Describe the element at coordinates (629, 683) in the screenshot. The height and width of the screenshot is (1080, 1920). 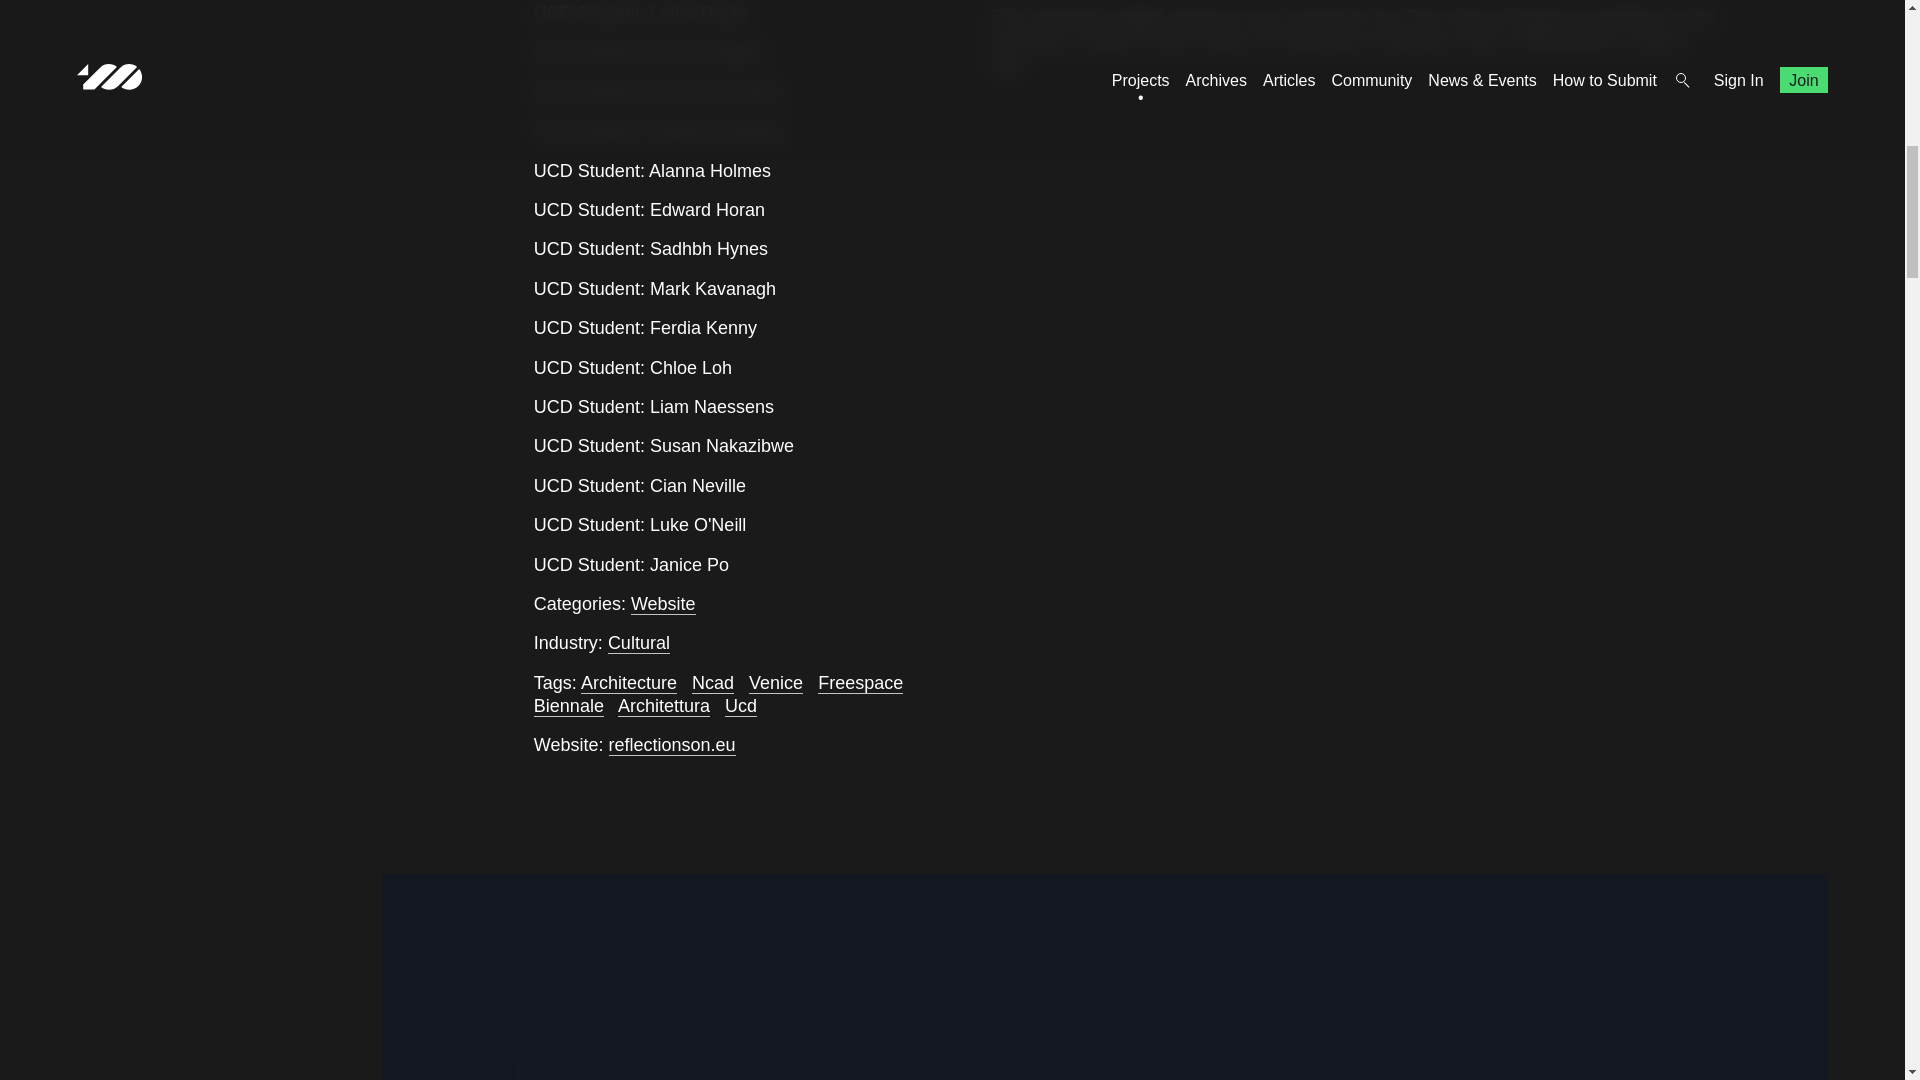
I see `Architecture` at that location.